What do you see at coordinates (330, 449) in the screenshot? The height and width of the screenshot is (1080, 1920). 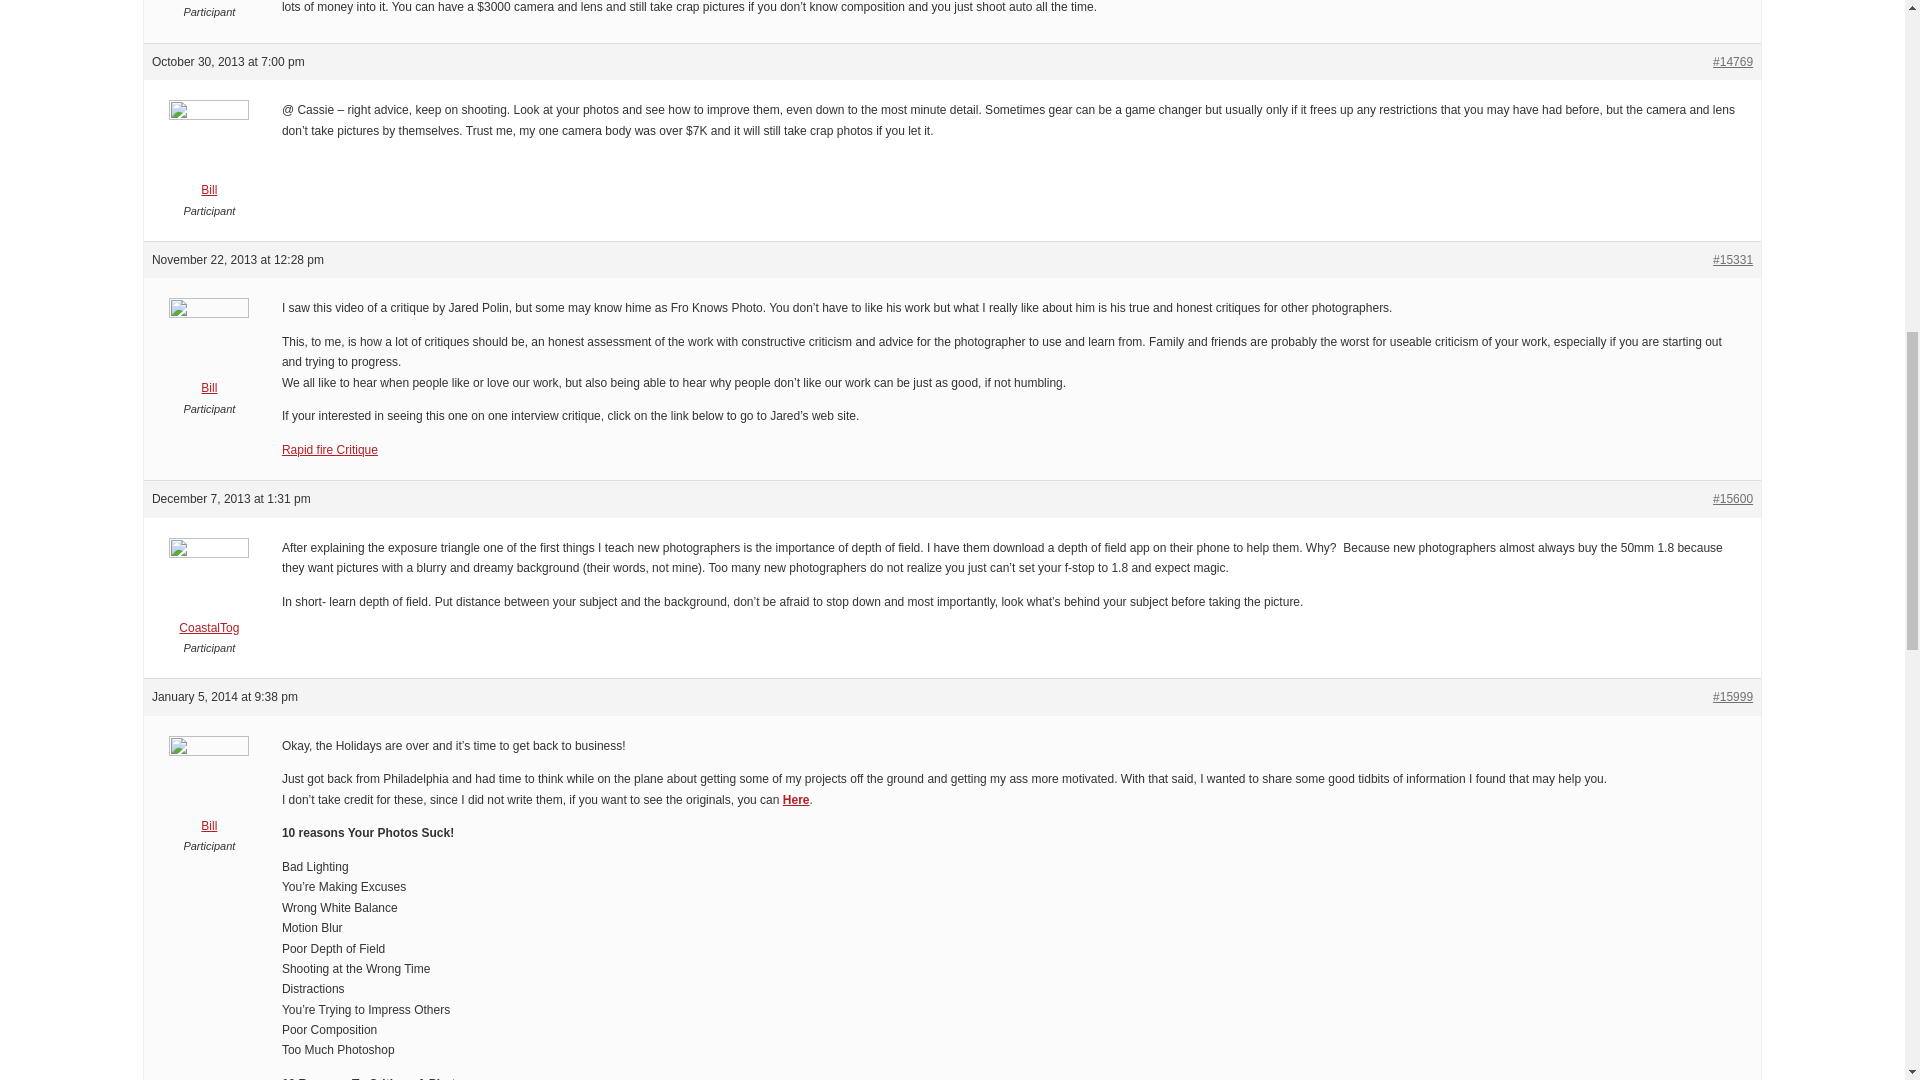 I see `Rapid fire Critique` at bounding box center [330, 449].